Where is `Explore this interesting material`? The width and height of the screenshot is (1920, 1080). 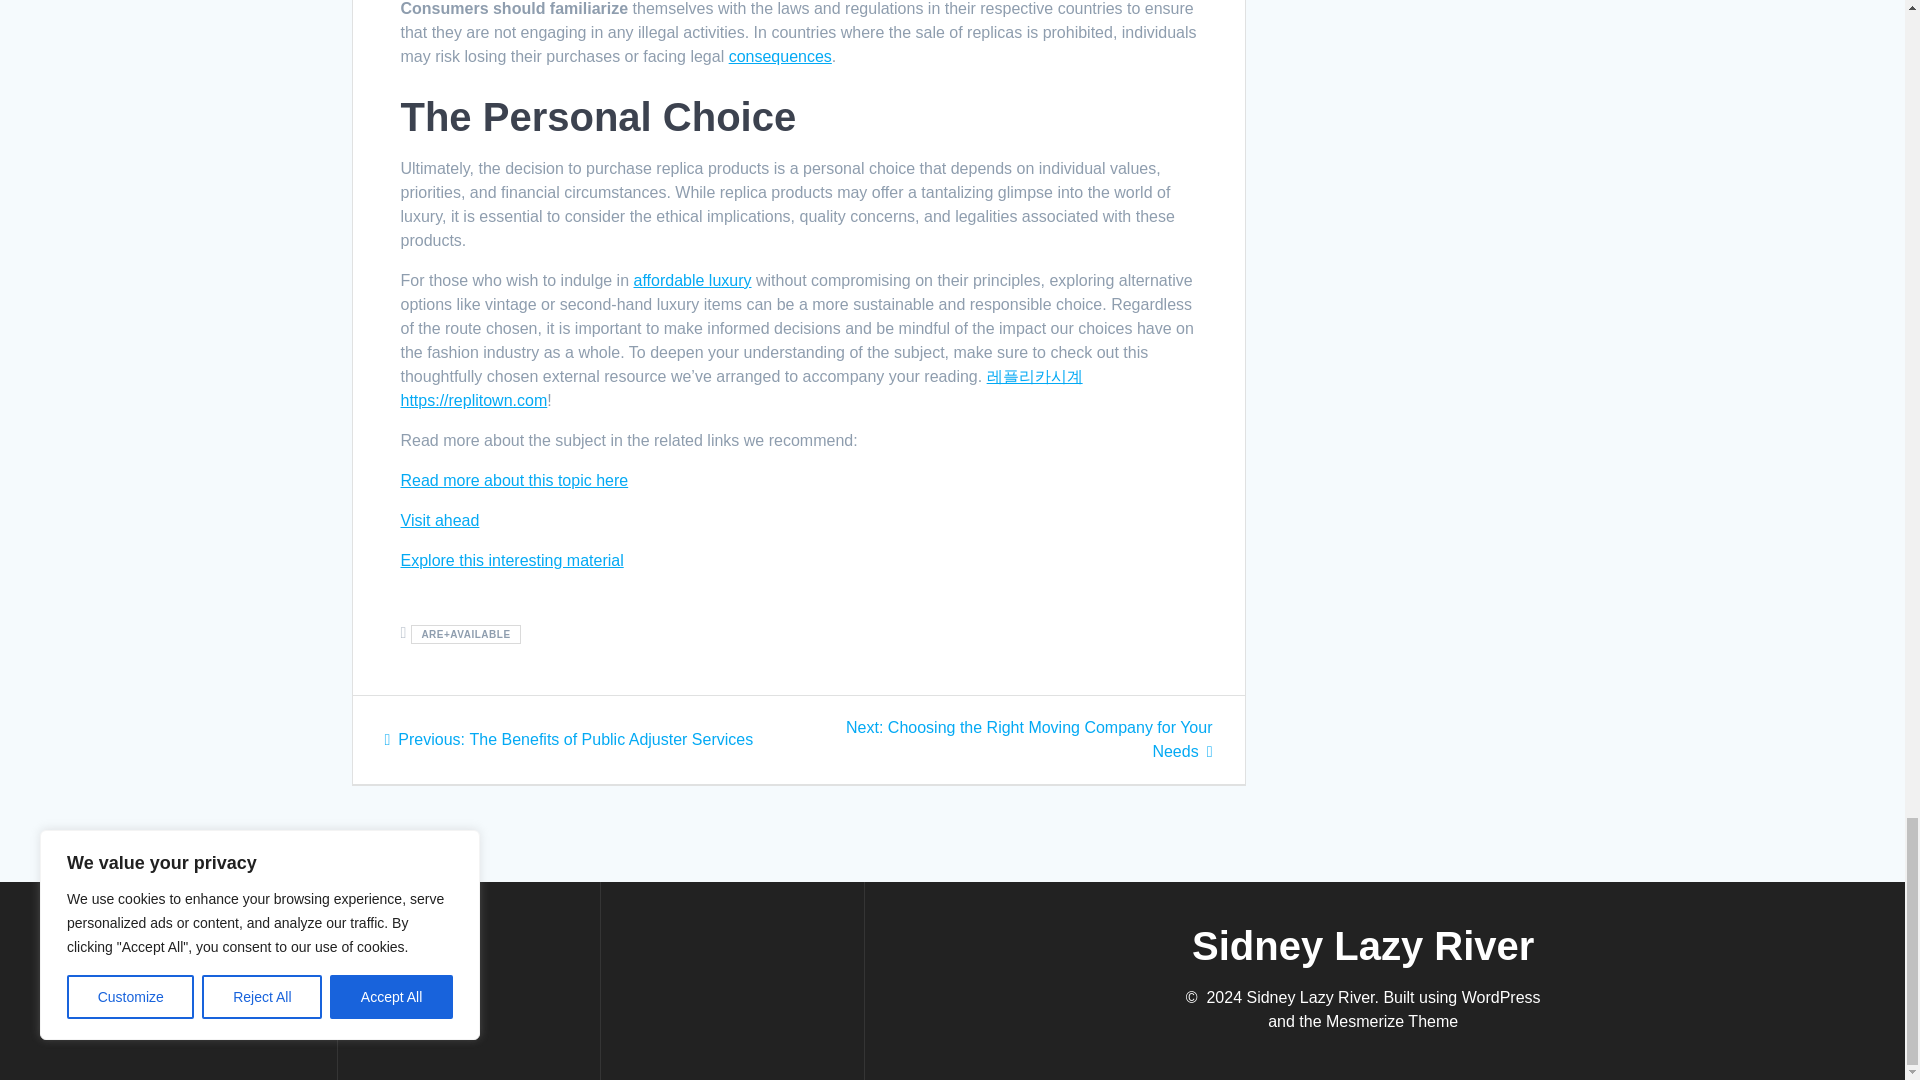 Explore this interesting material is located at coordinates (510, 560).